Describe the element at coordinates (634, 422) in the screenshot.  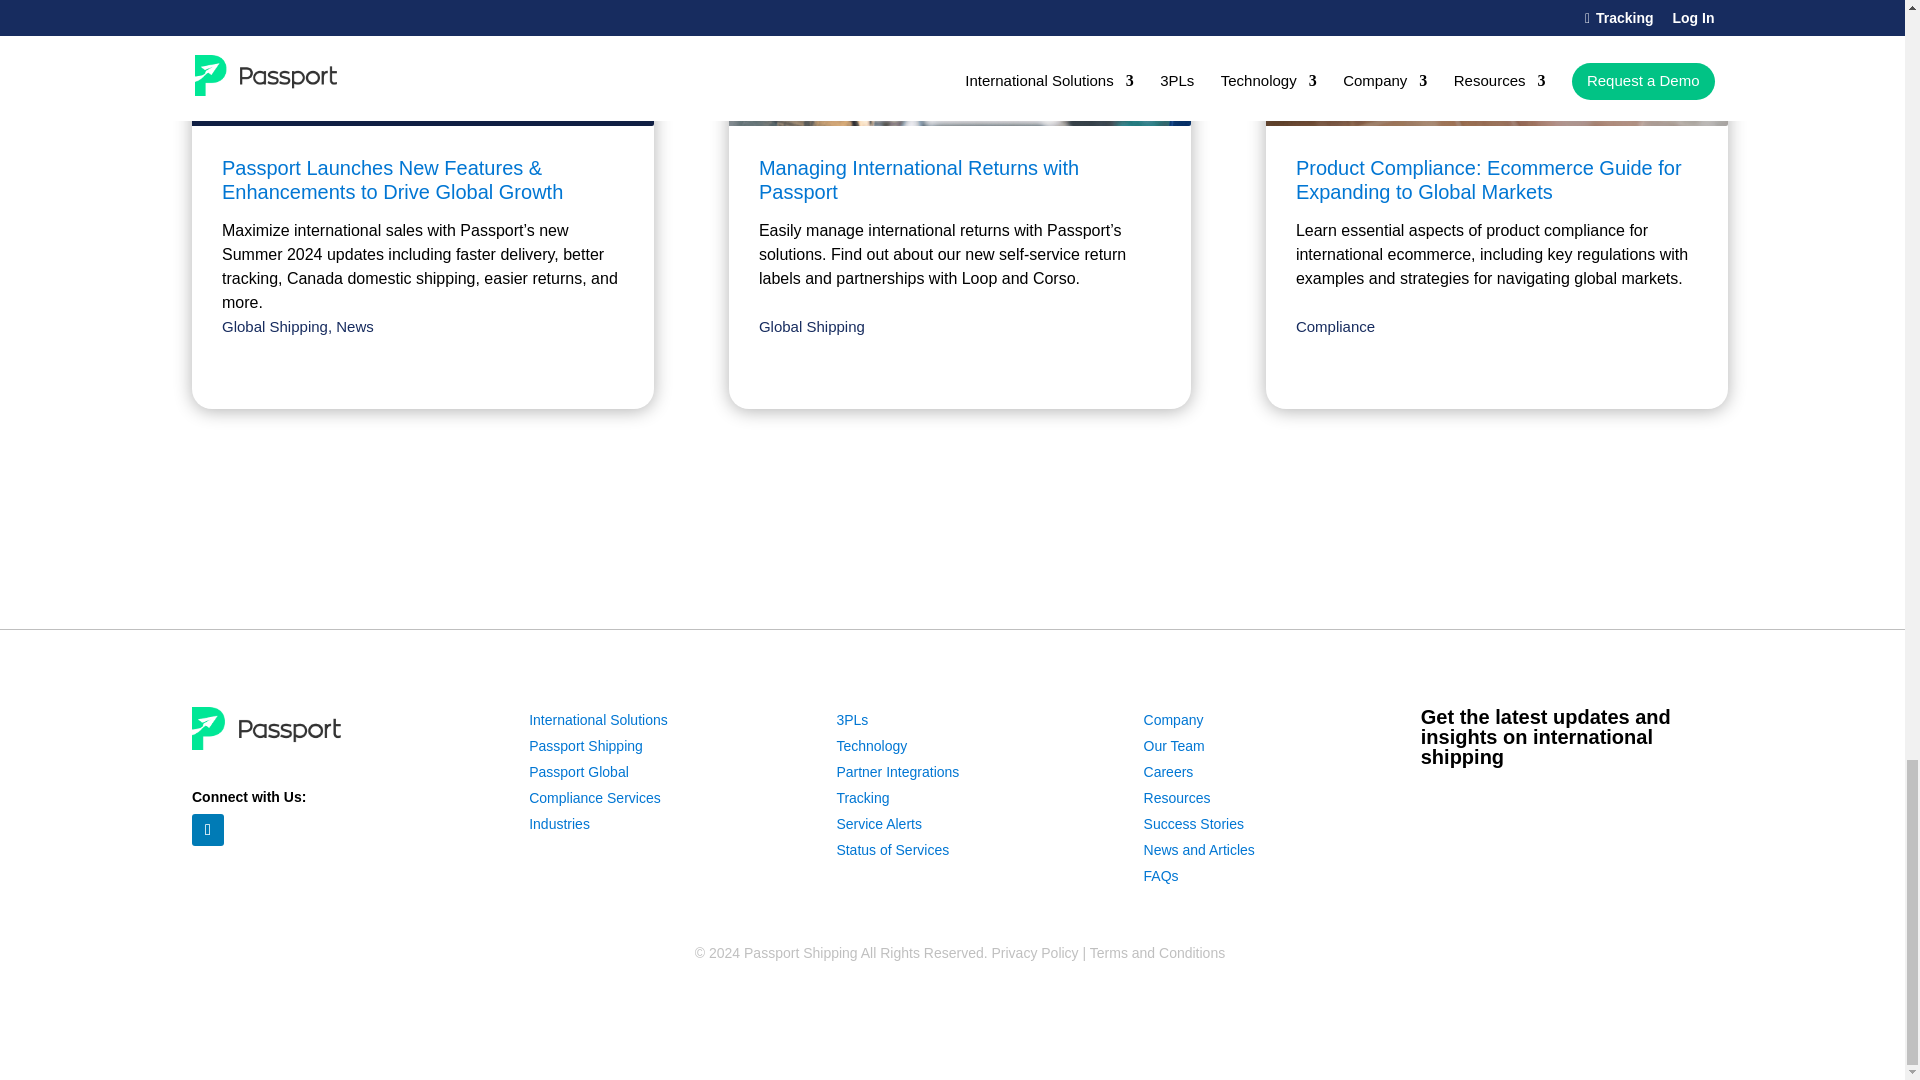
I see `multi-carrier shipping software` at that location.